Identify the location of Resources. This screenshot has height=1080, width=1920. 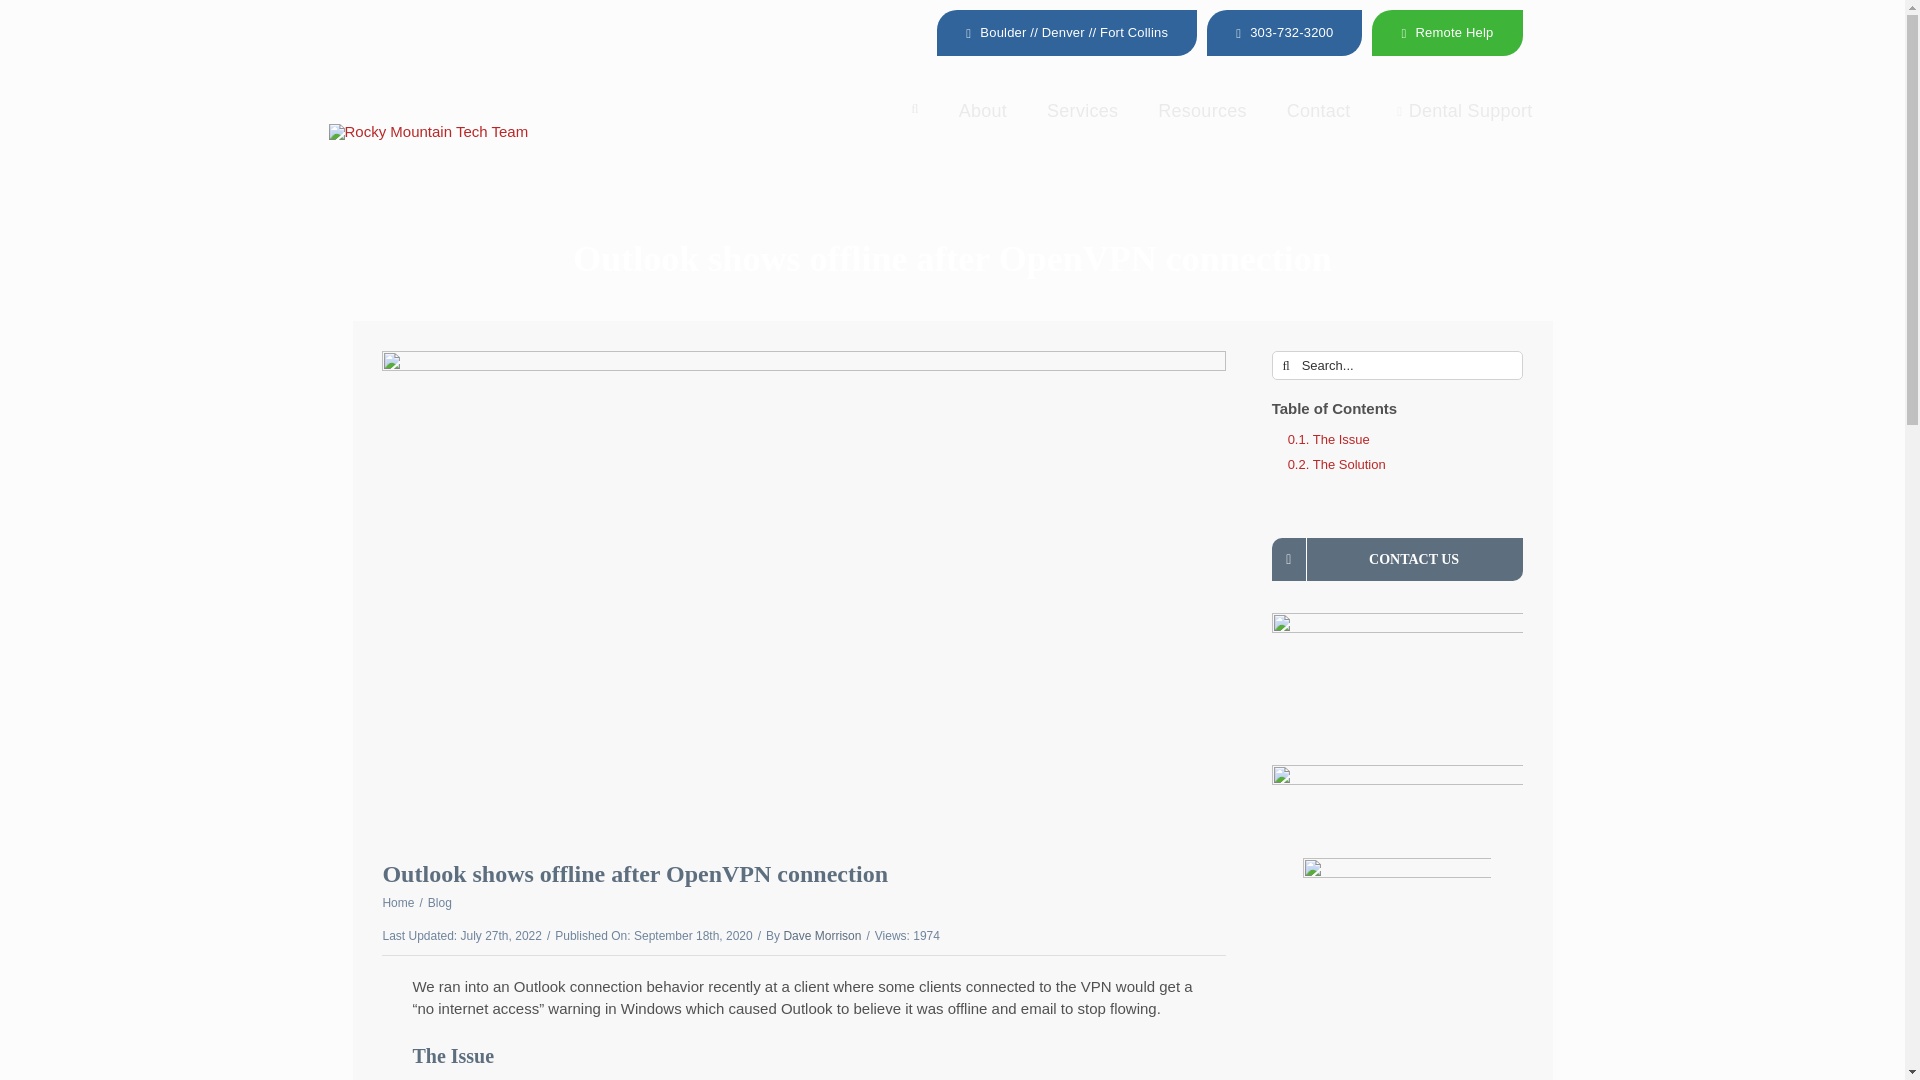
(1462, 122).